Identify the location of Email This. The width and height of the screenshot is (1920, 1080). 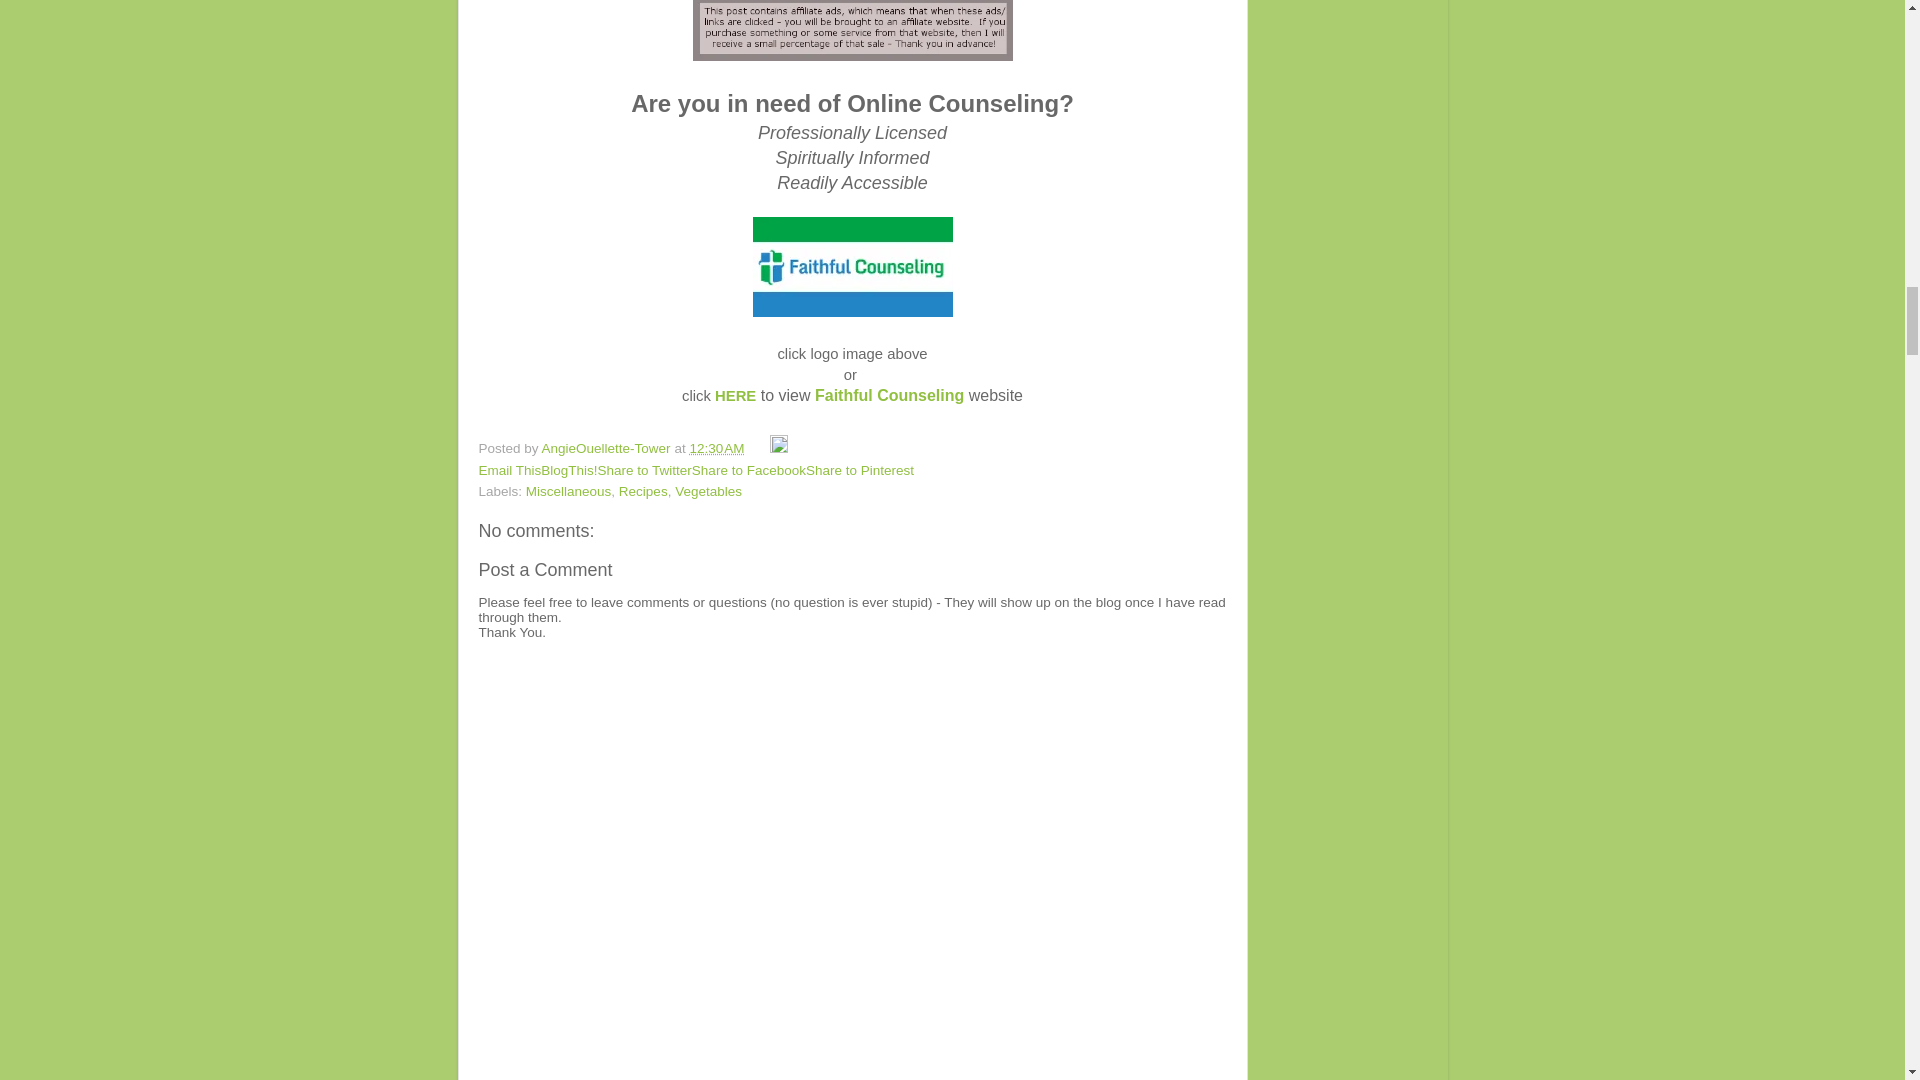
(510, 470).